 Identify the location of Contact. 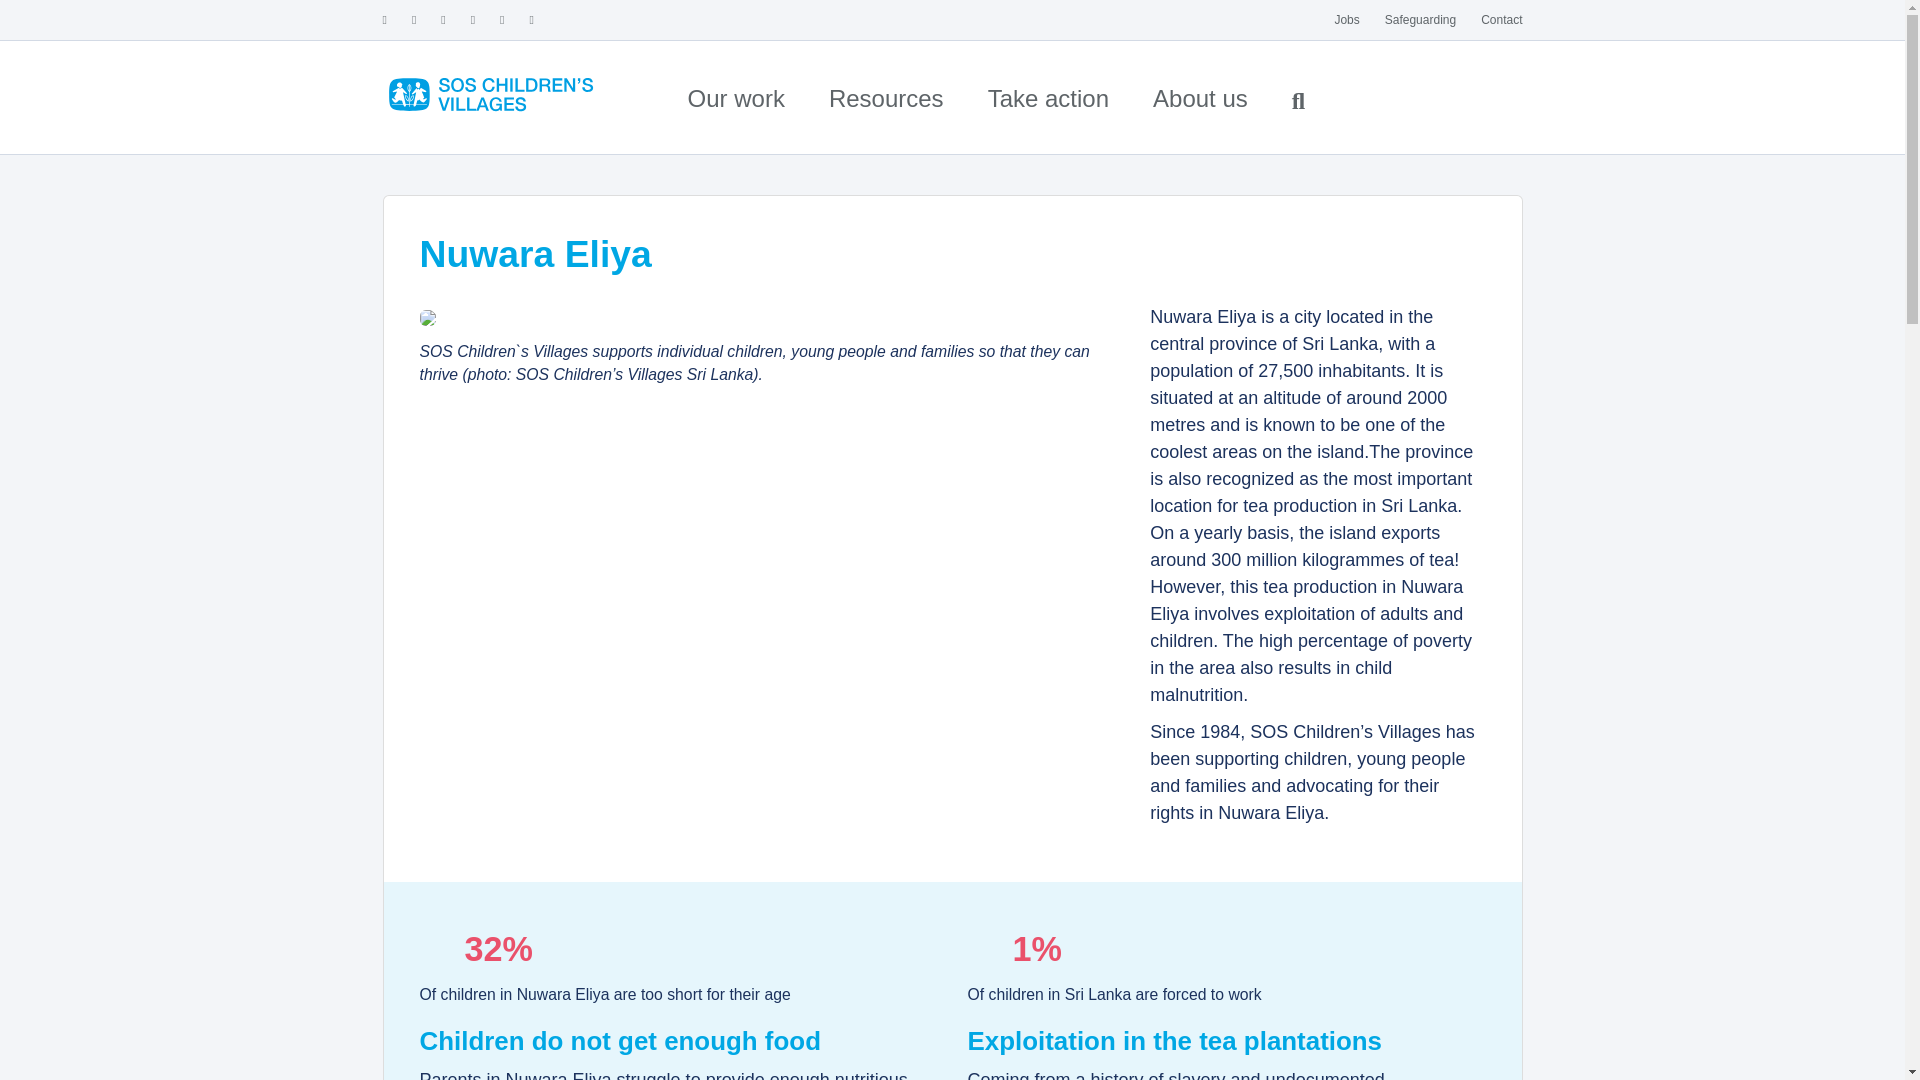
(1501, 20).